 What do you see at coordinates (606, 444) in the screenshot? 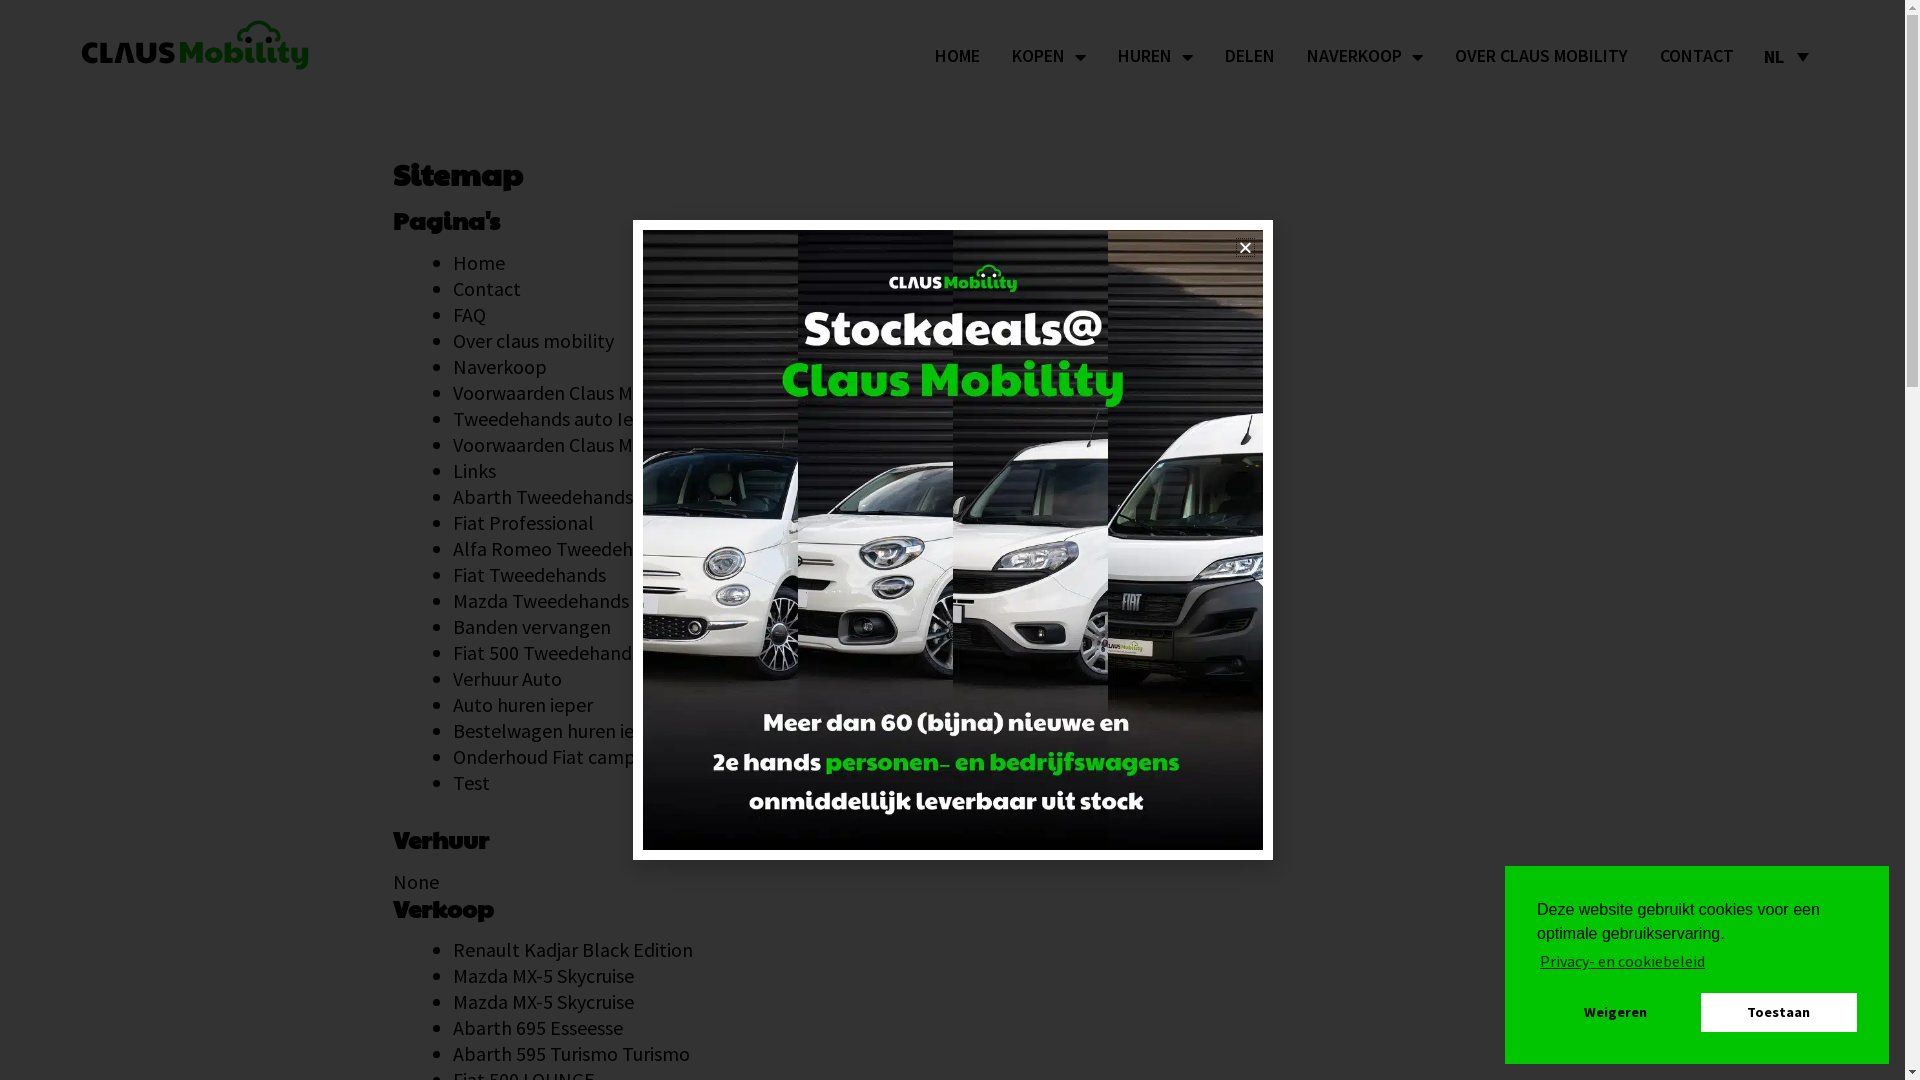
I see `Voorwaarden Claus Mobility verkoop` at bounding box center [606, 444].